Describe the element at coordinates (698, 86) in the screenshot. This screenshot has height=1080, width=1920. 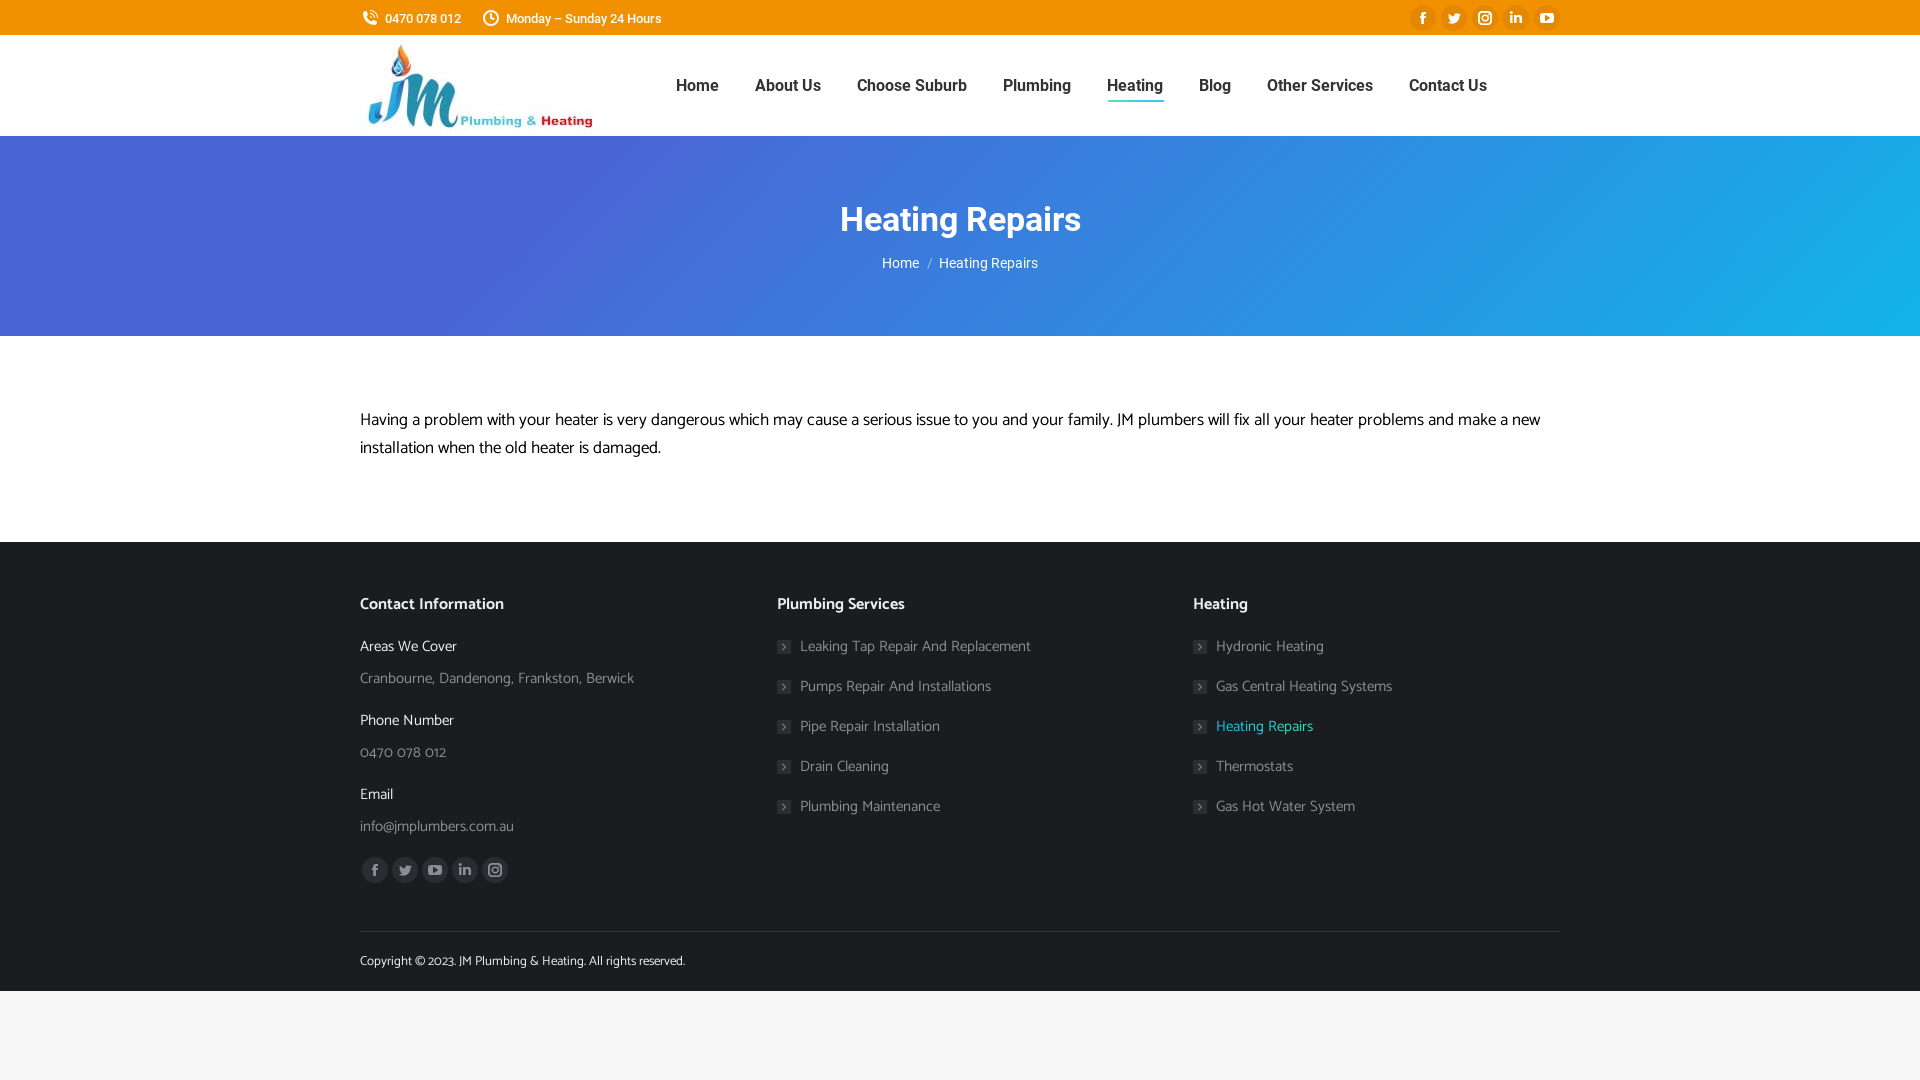
I see `Home` at that location.